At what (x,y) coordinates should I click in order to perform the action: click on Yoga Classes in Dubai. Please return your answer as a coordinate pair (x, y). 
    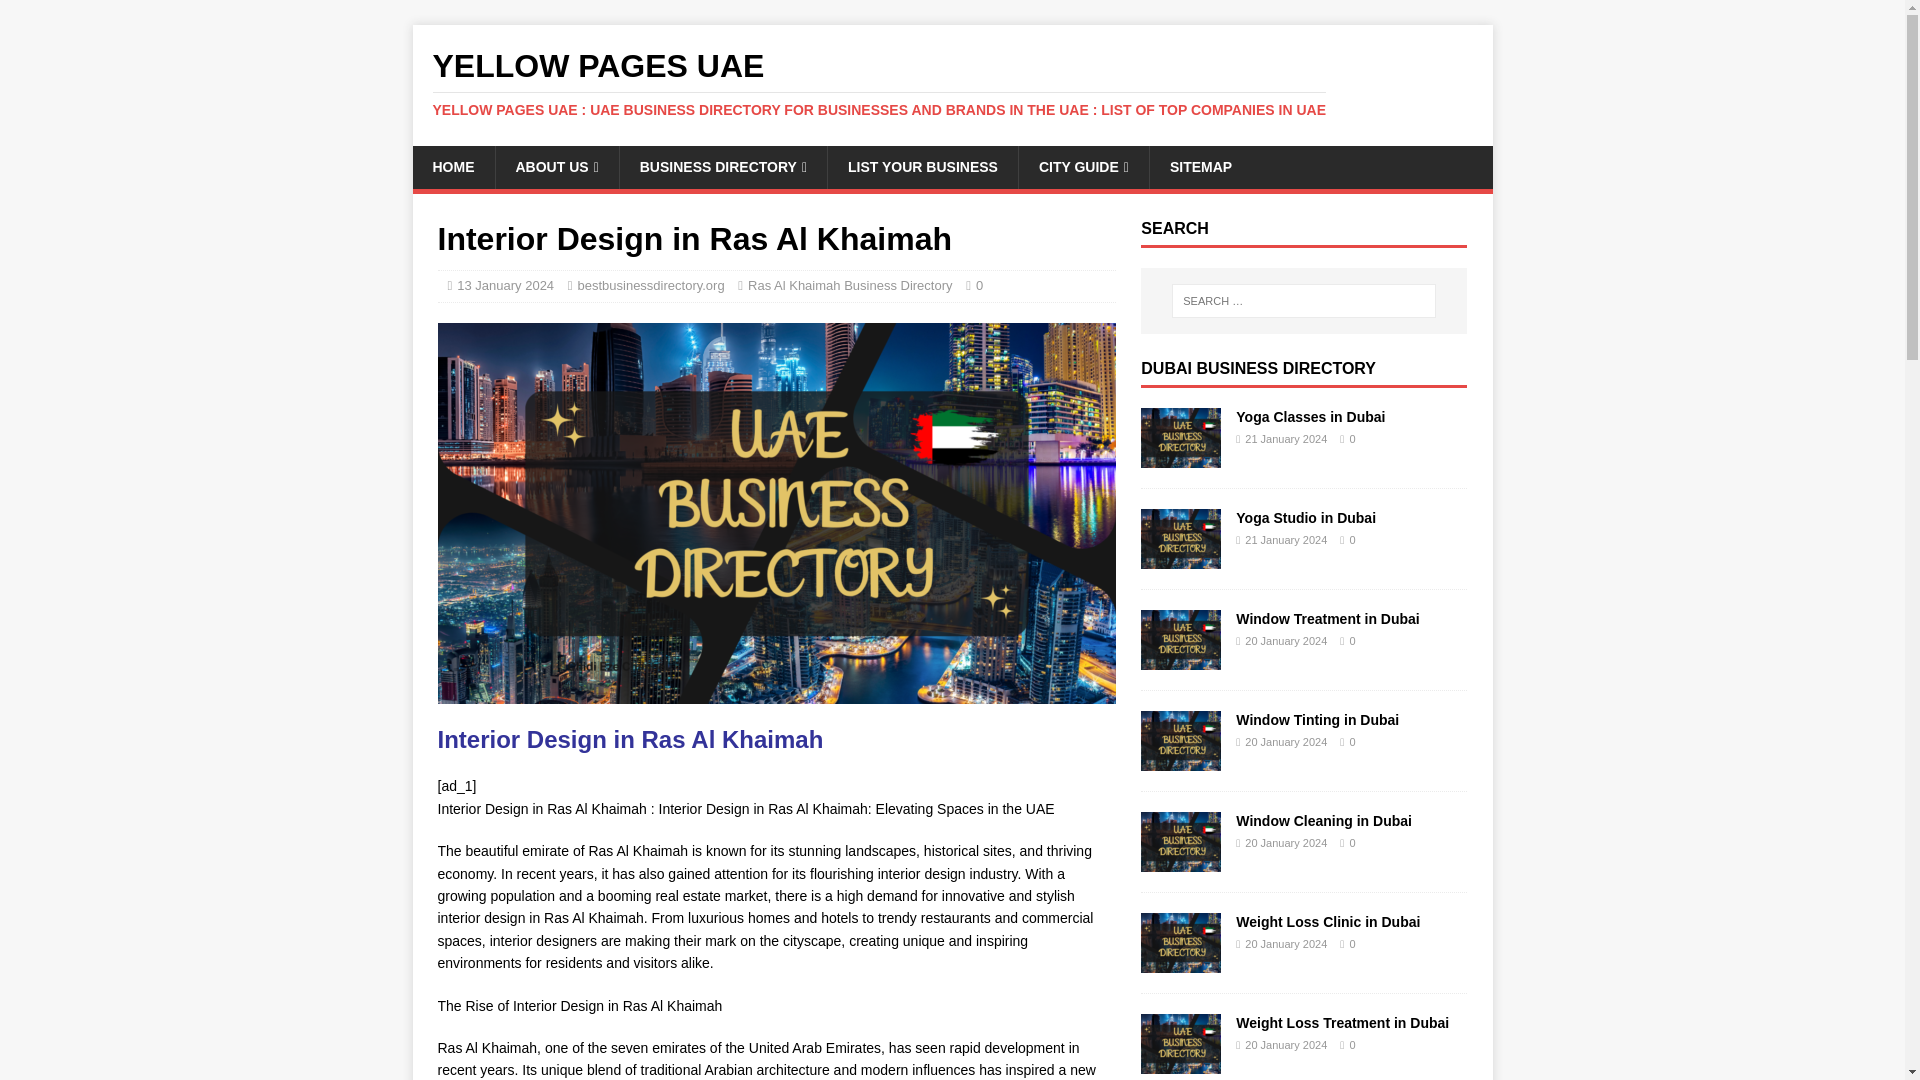
    Looking at the image, I should click on (1180, 457).